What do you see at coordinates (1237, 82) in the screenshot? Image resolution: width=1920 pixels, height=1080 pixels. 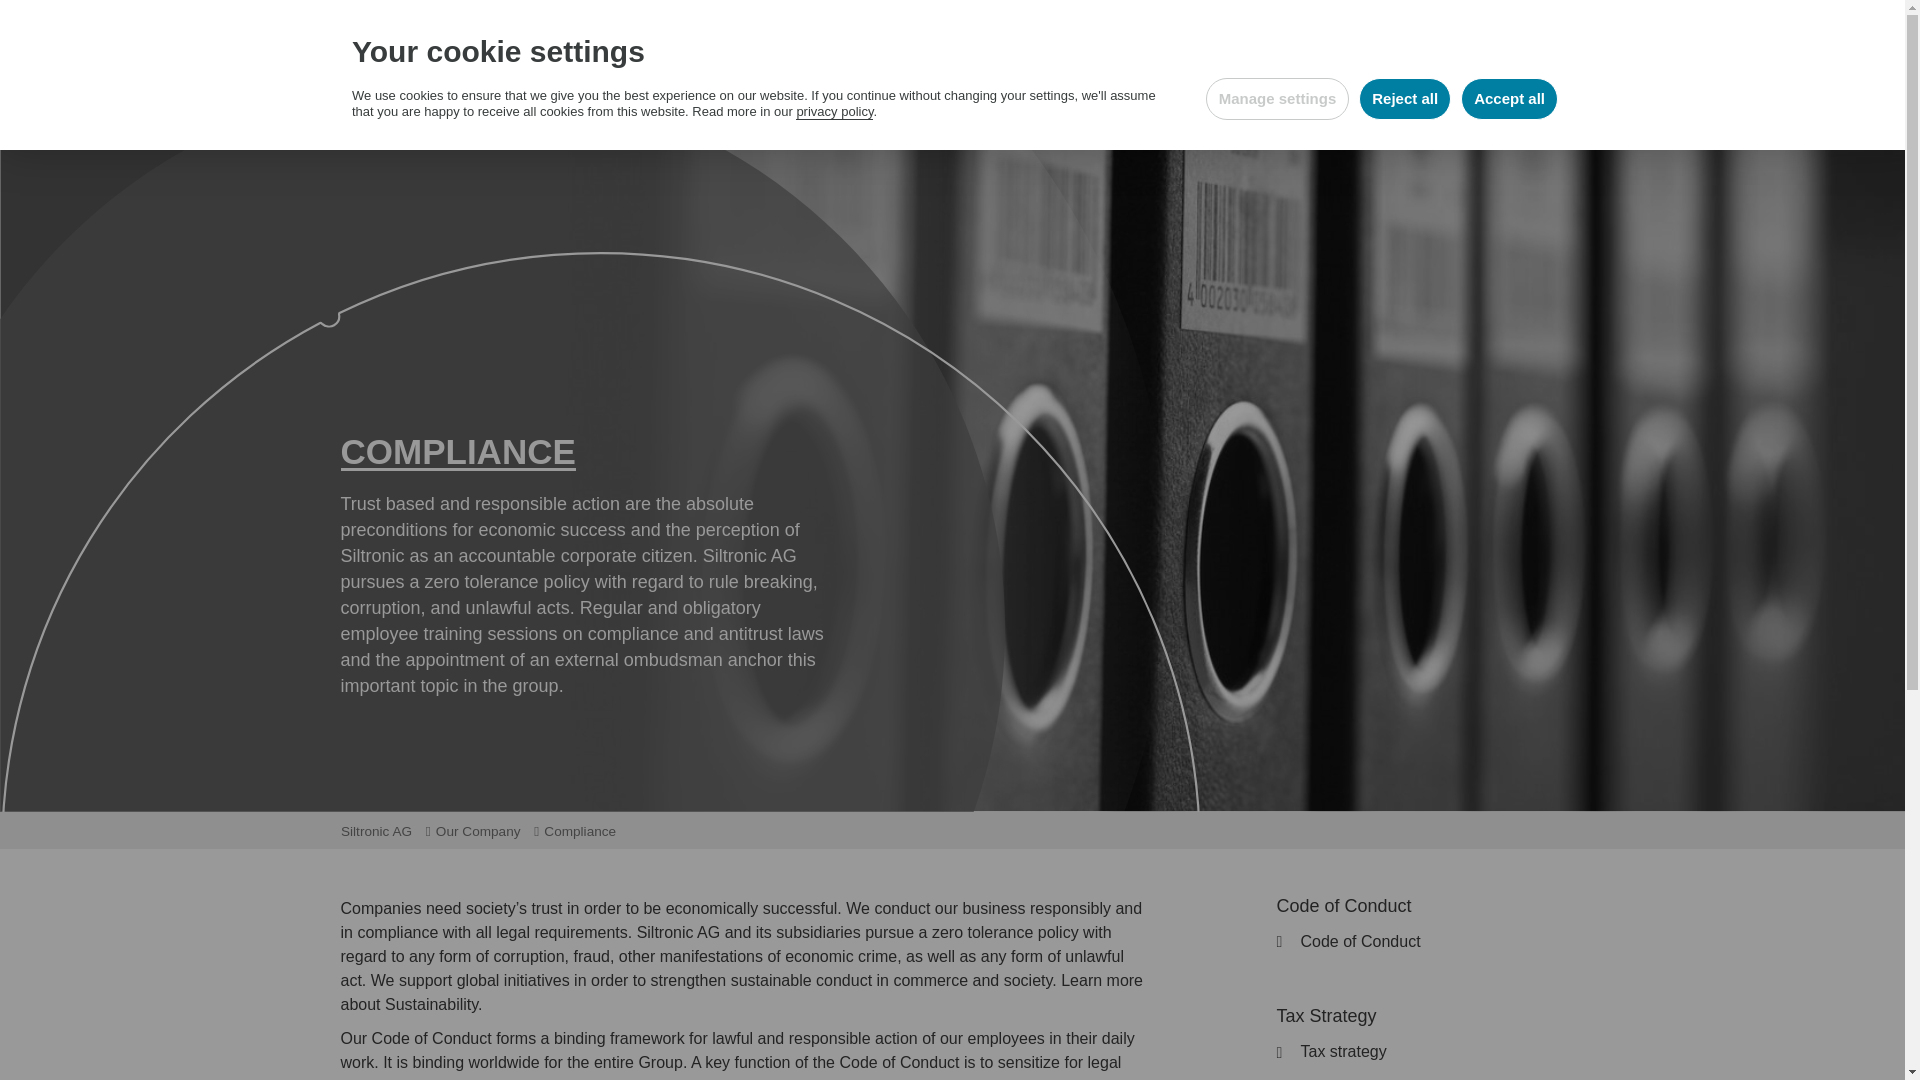 I see `Sustainability` at bounding box center [1237, 82].